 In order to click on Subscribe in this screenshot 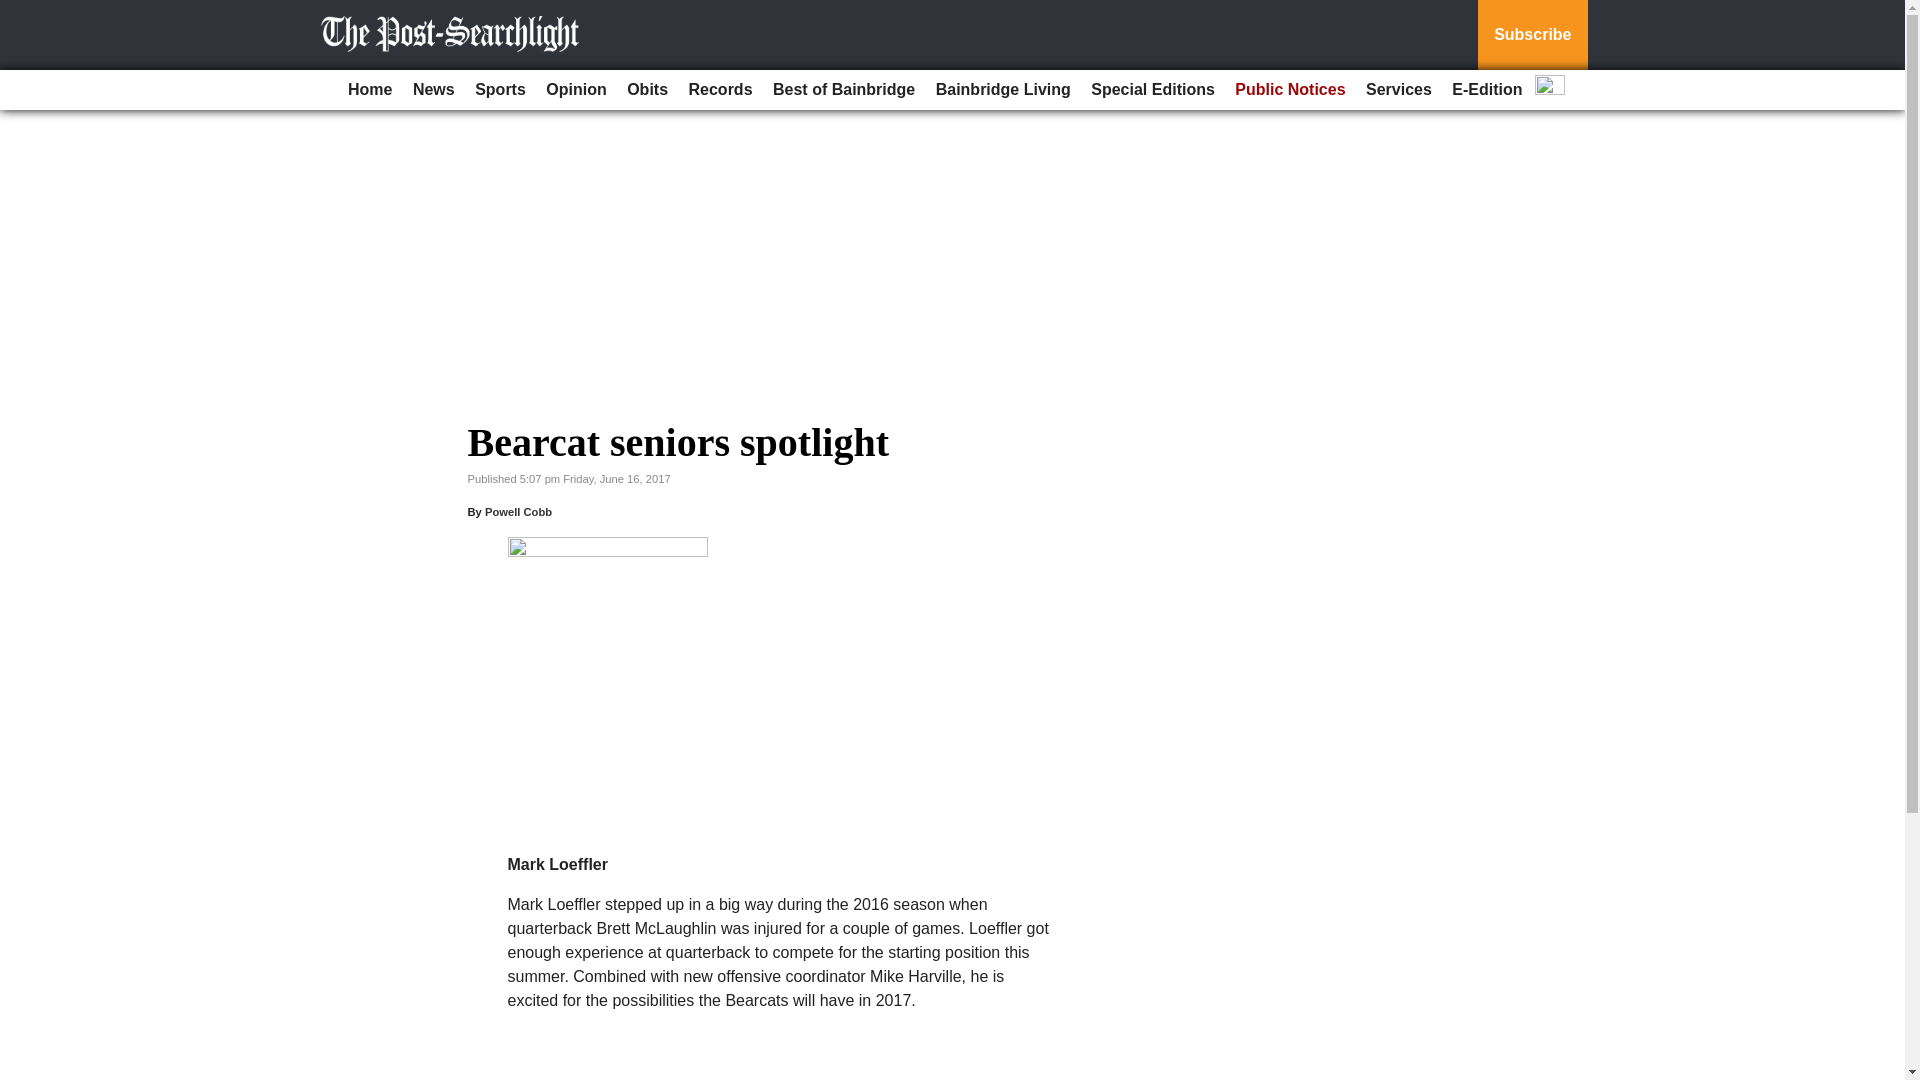, I will do `click(1532, 35)`.